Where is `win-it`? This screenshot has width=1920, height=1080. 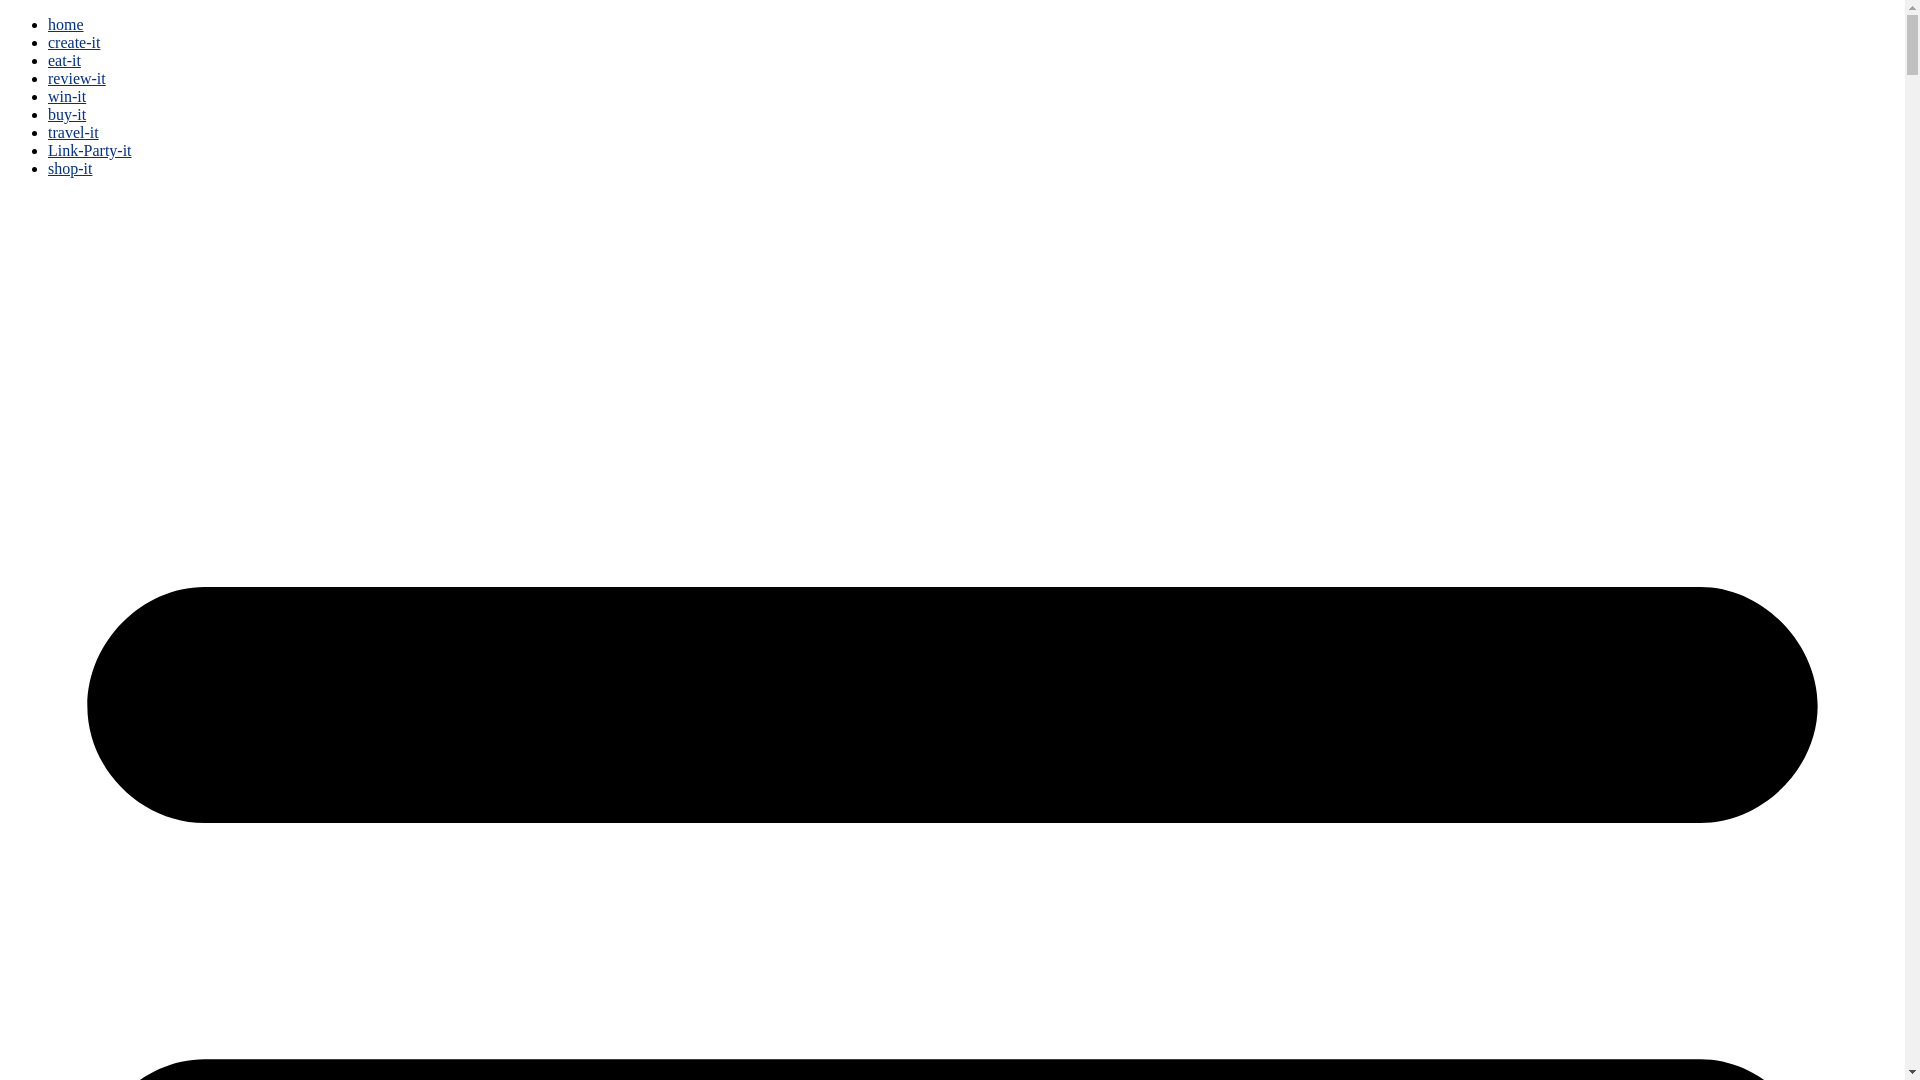 win-it is located at coordinates (67, 96).